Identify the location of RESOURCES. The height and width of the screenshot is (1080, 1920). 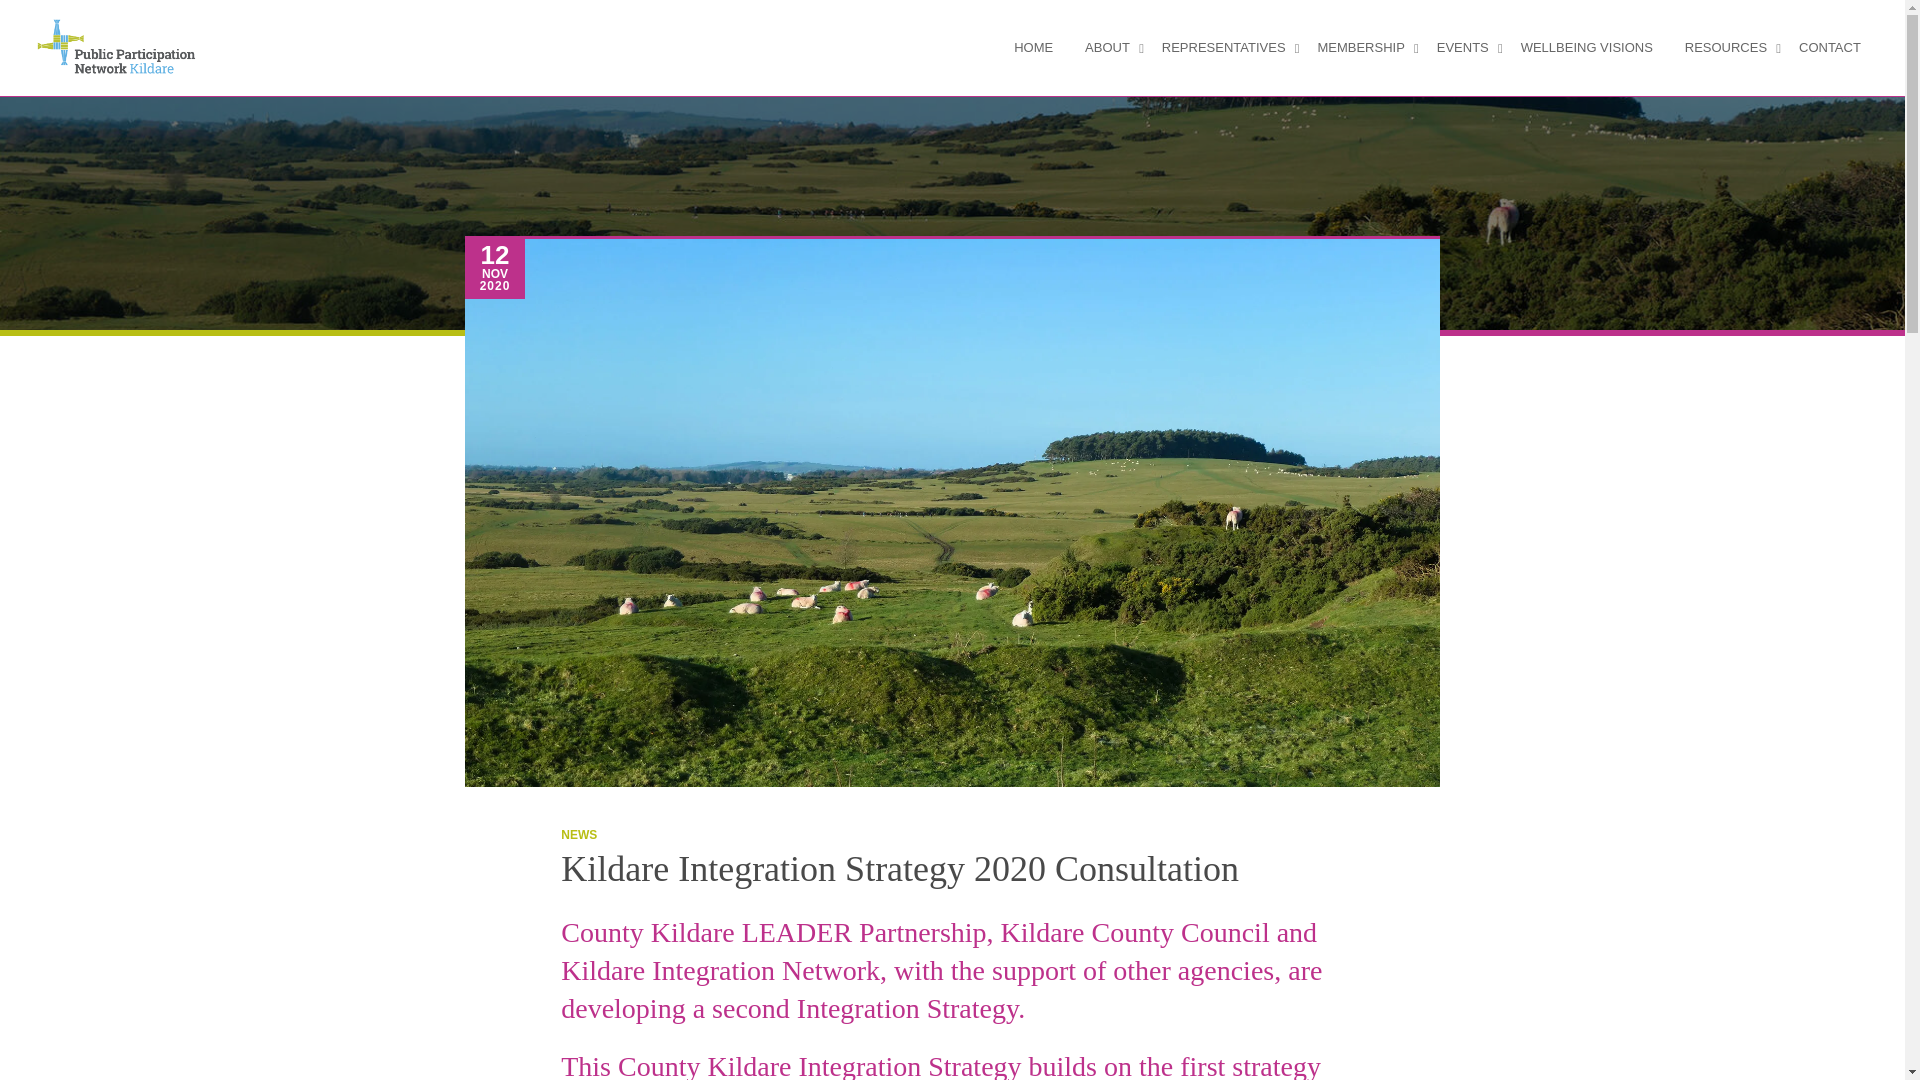
(1726, 48).